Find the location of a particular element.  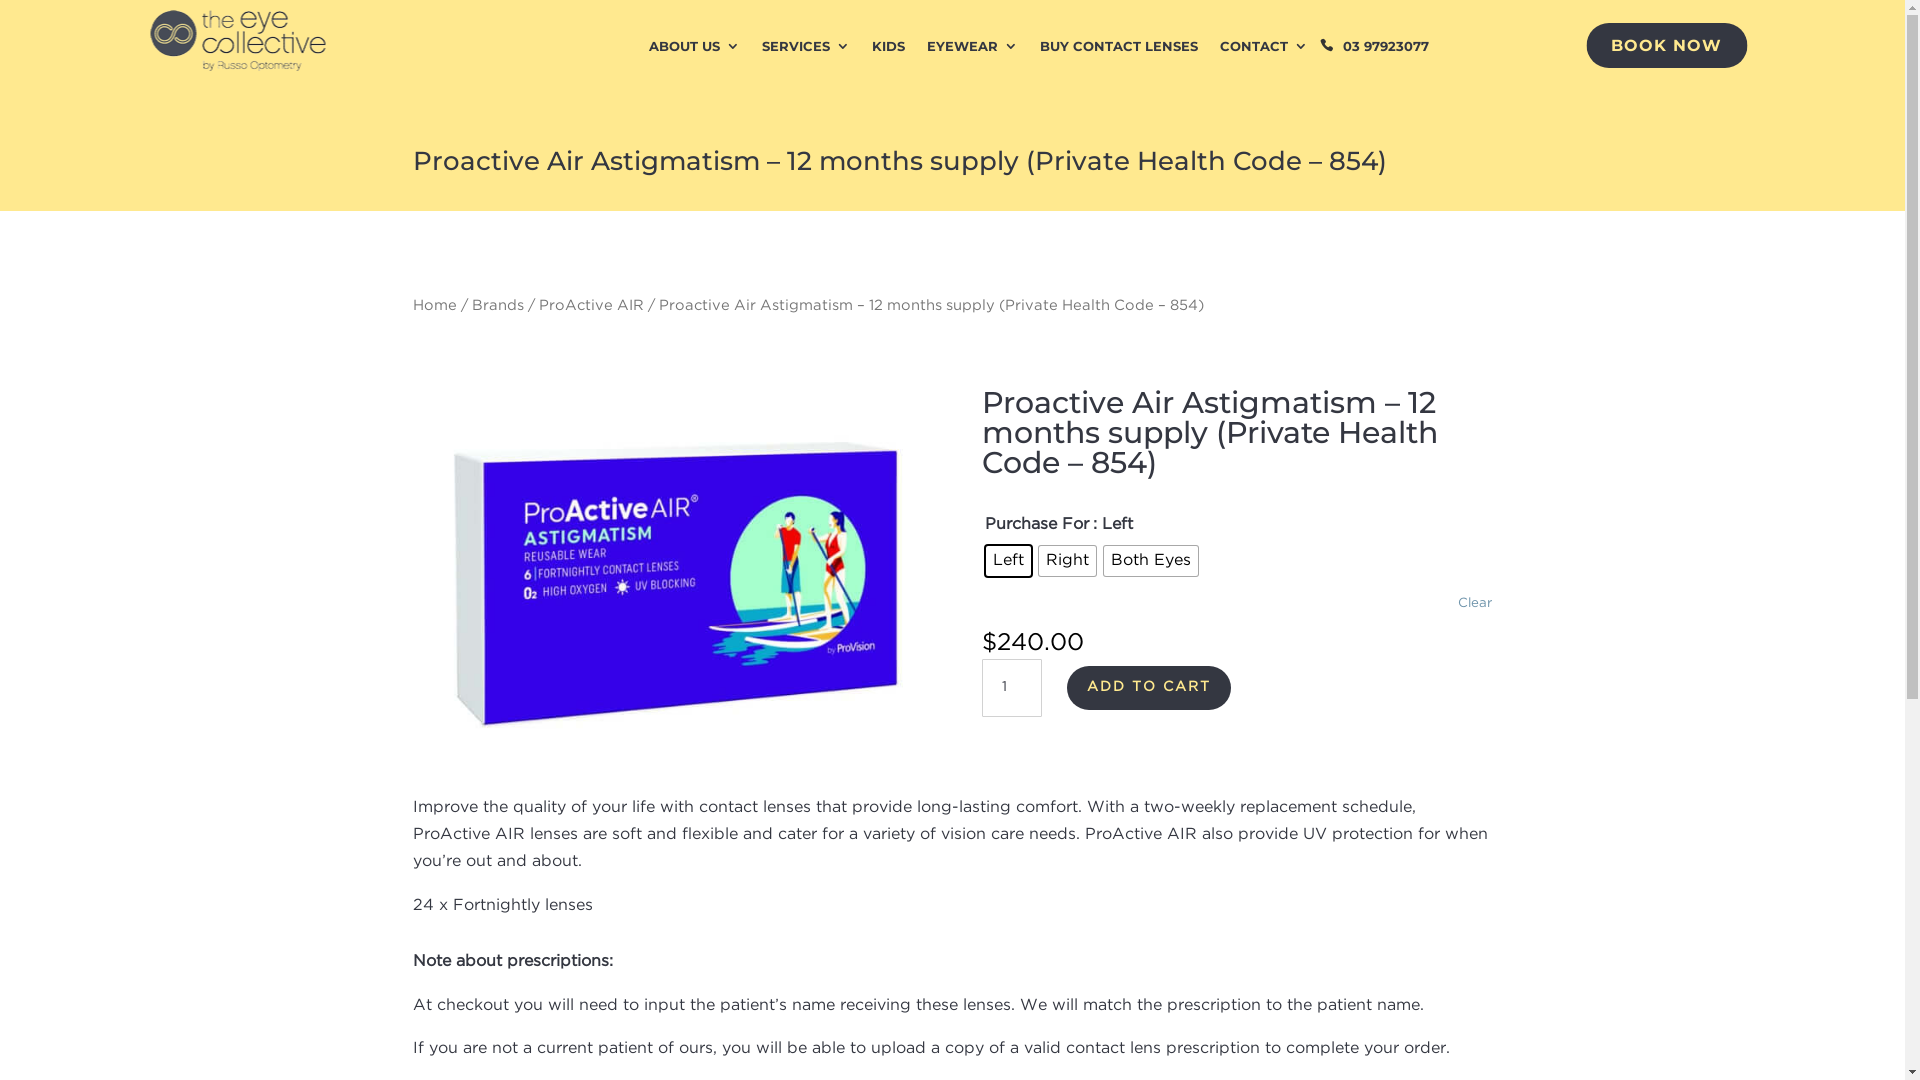

BUY CONTACT LENSES is located at coordinates (1119, 49).